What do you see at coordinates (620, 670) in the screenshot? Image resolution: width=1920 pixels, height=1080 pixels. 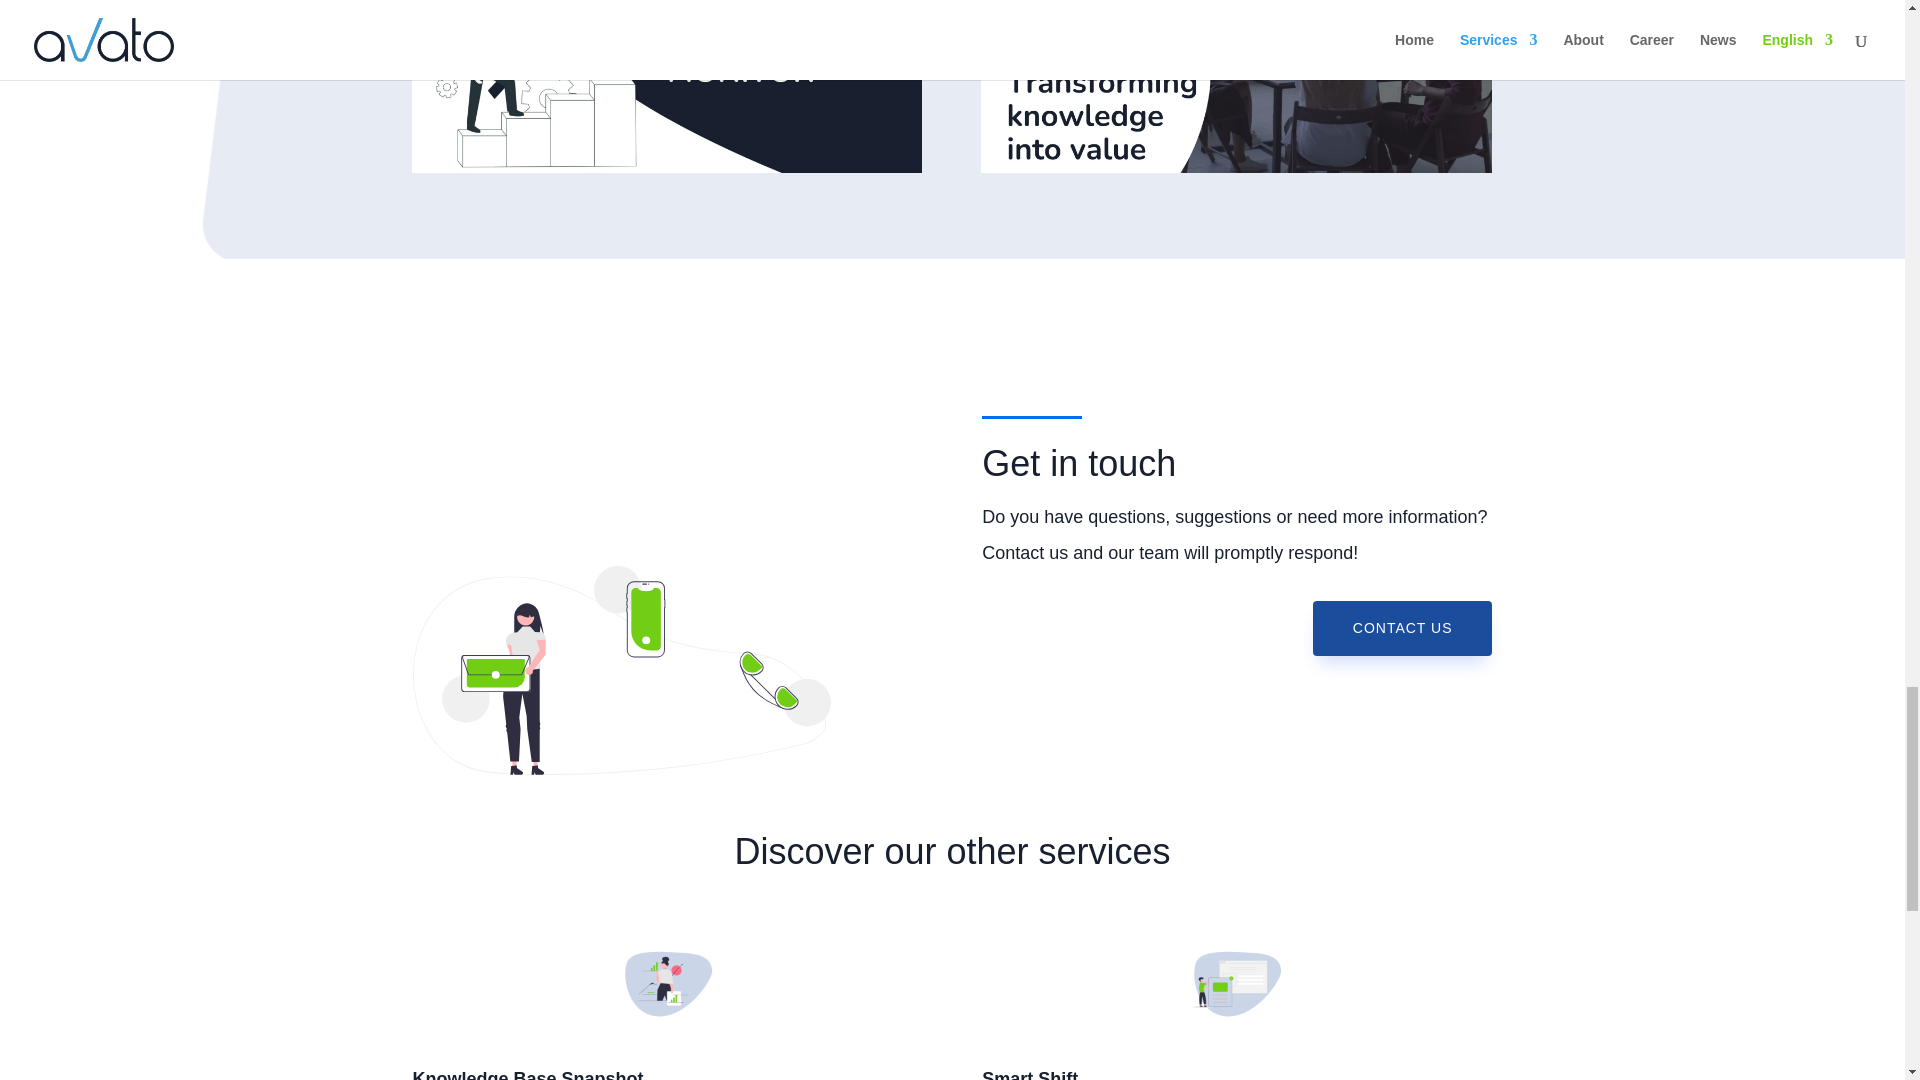 I see `Contact us` at bounding box center [620, 670].